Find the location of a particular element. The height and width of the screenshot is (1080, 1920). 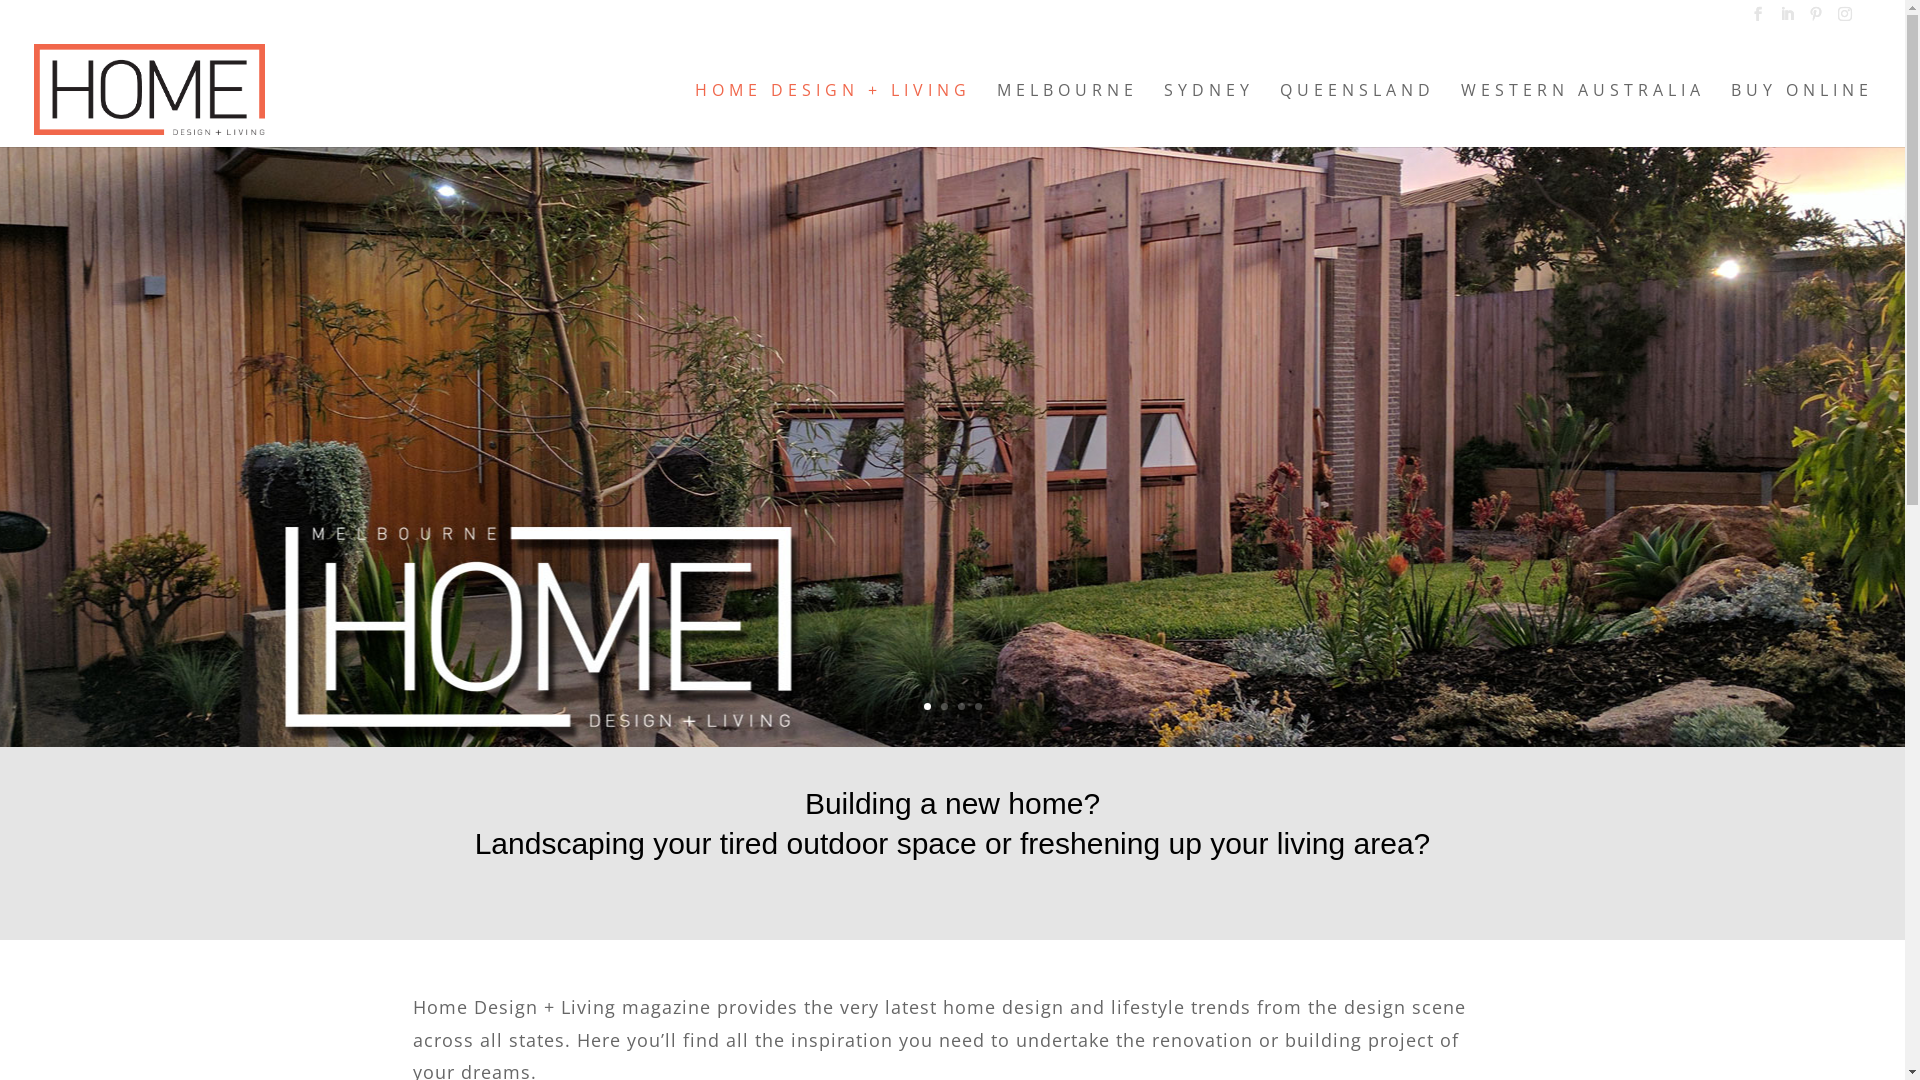

4 is located at coordinates (978, 706).